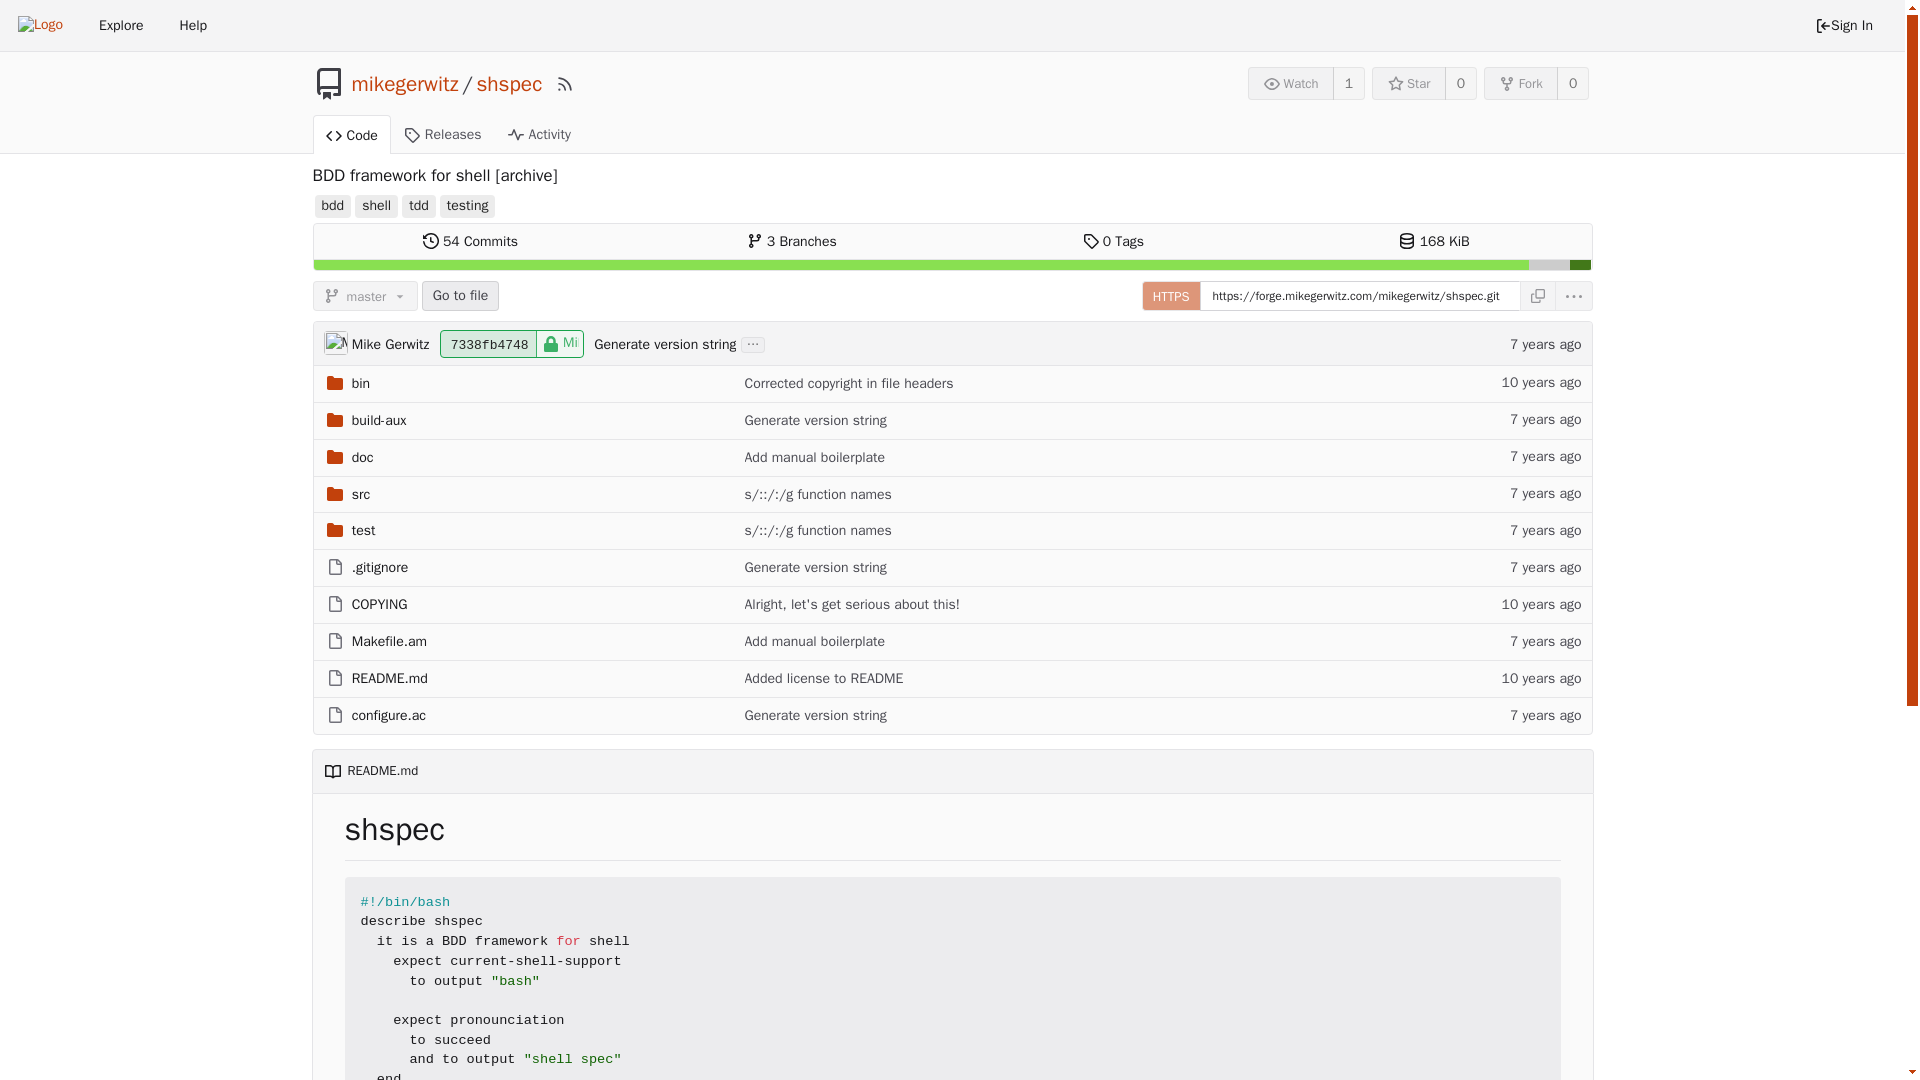 The image size is (1920, 1080). What do you see at coordinates (1460, 83) in the screenshot?
I see `0` at bounding box center [1460, 83].